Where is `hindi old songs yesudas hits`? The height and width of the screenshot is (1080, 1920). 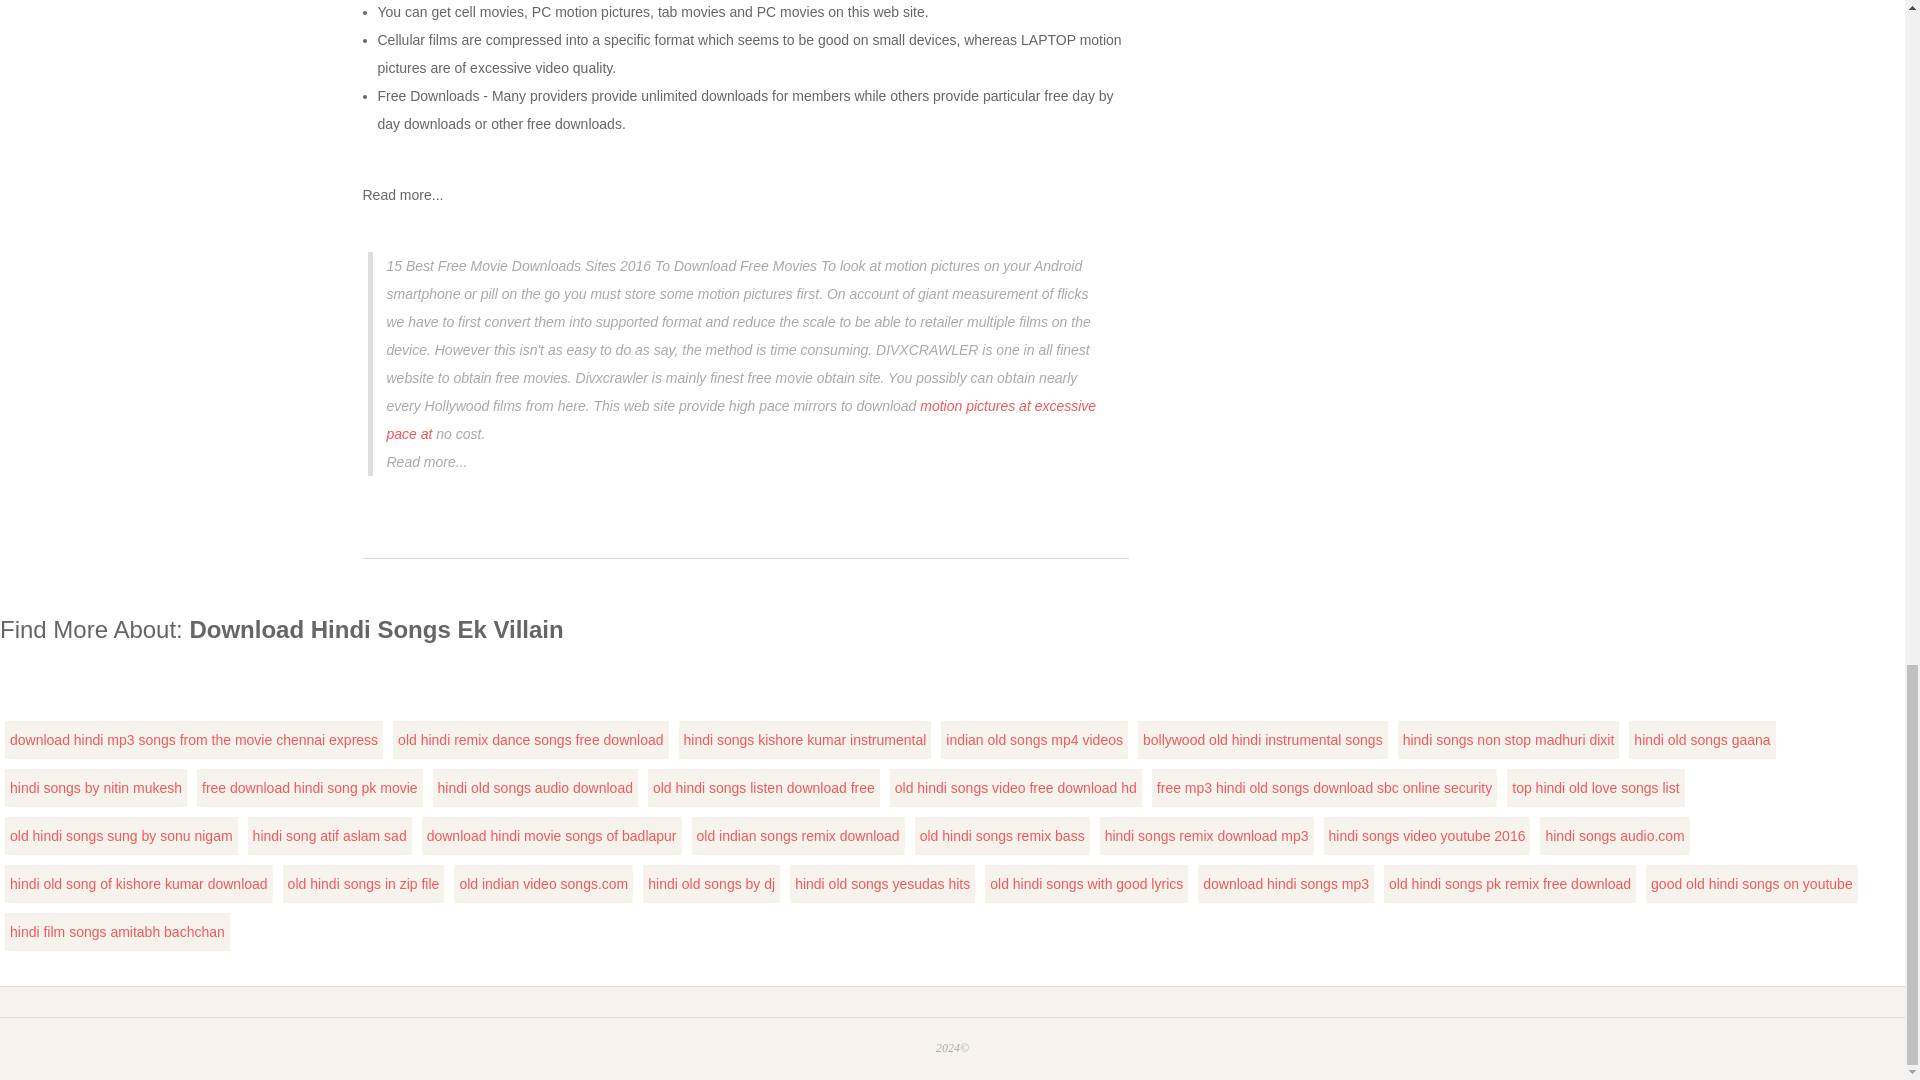 hindi old songs yesudas hits is located at coordinates (882, 884).